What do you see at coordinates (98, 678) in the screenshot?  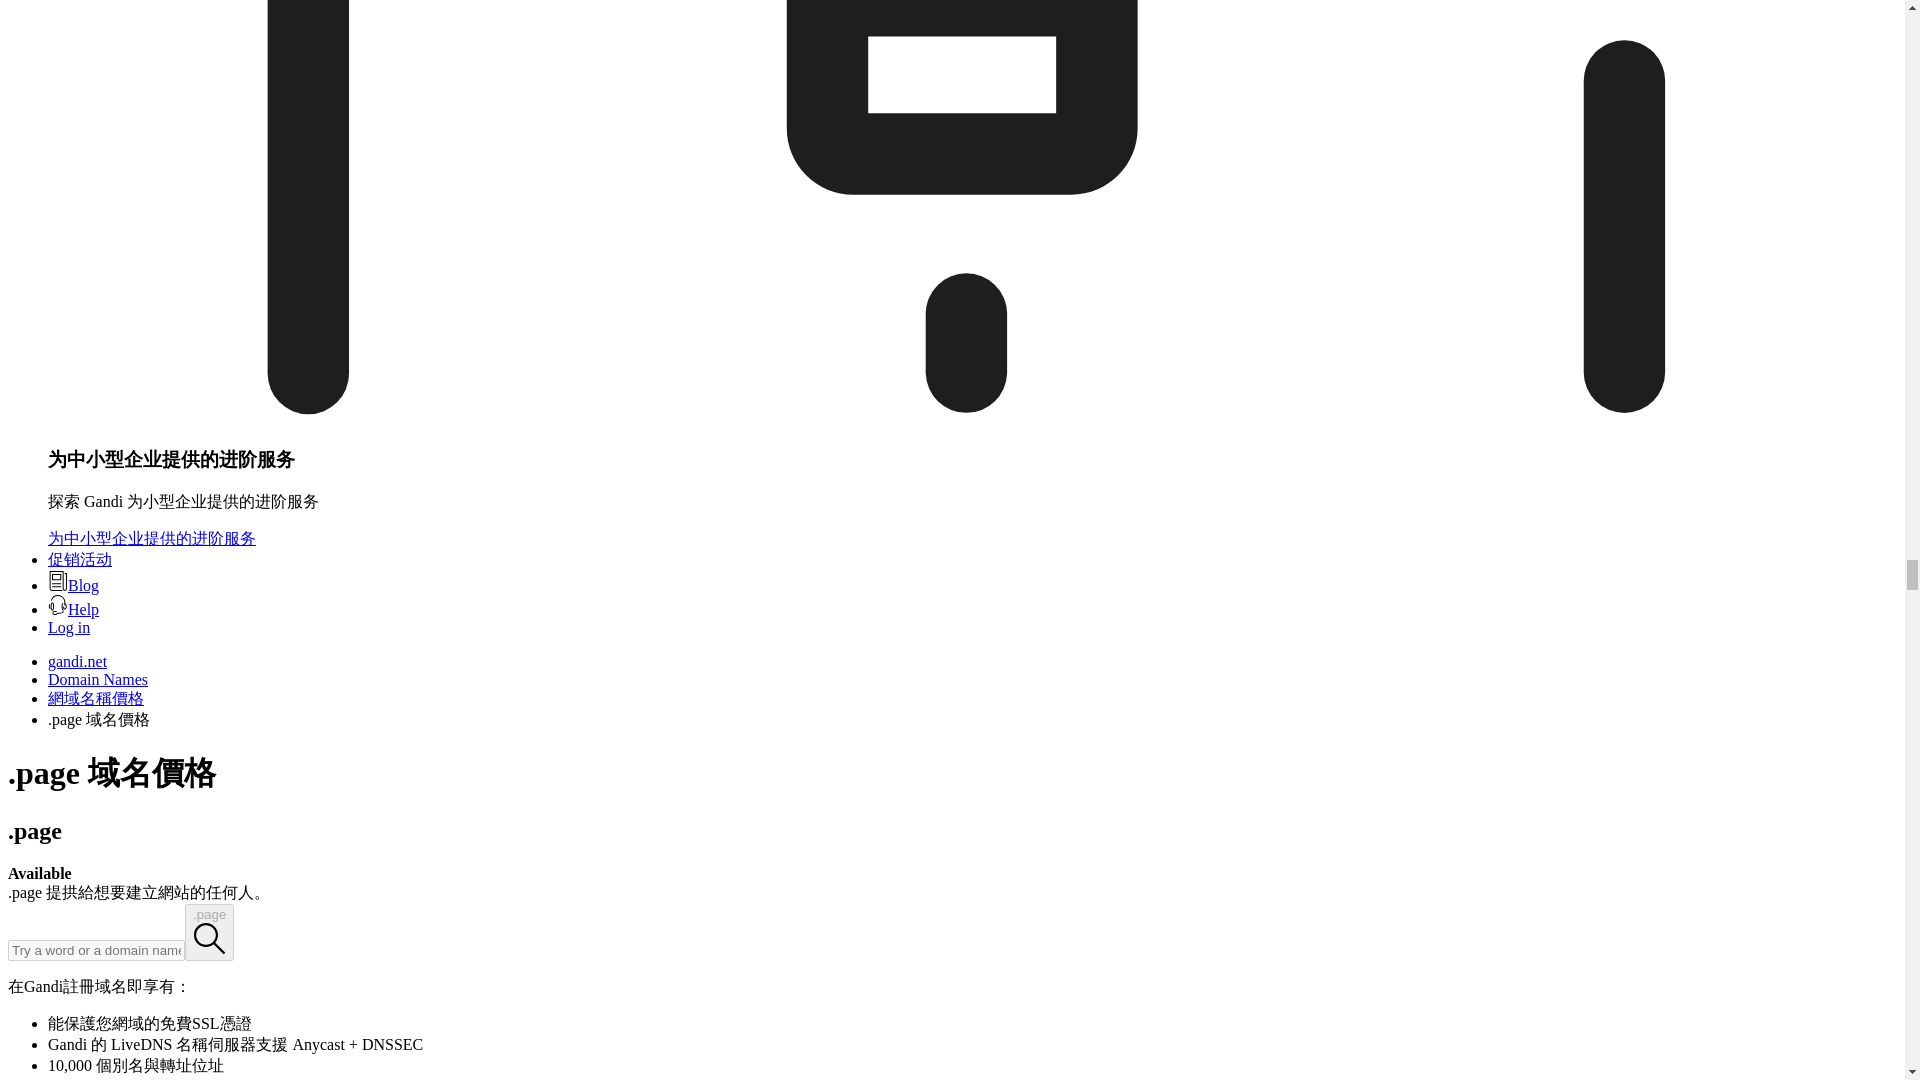 I see `Domain Names` at bounding box center [98, 678].